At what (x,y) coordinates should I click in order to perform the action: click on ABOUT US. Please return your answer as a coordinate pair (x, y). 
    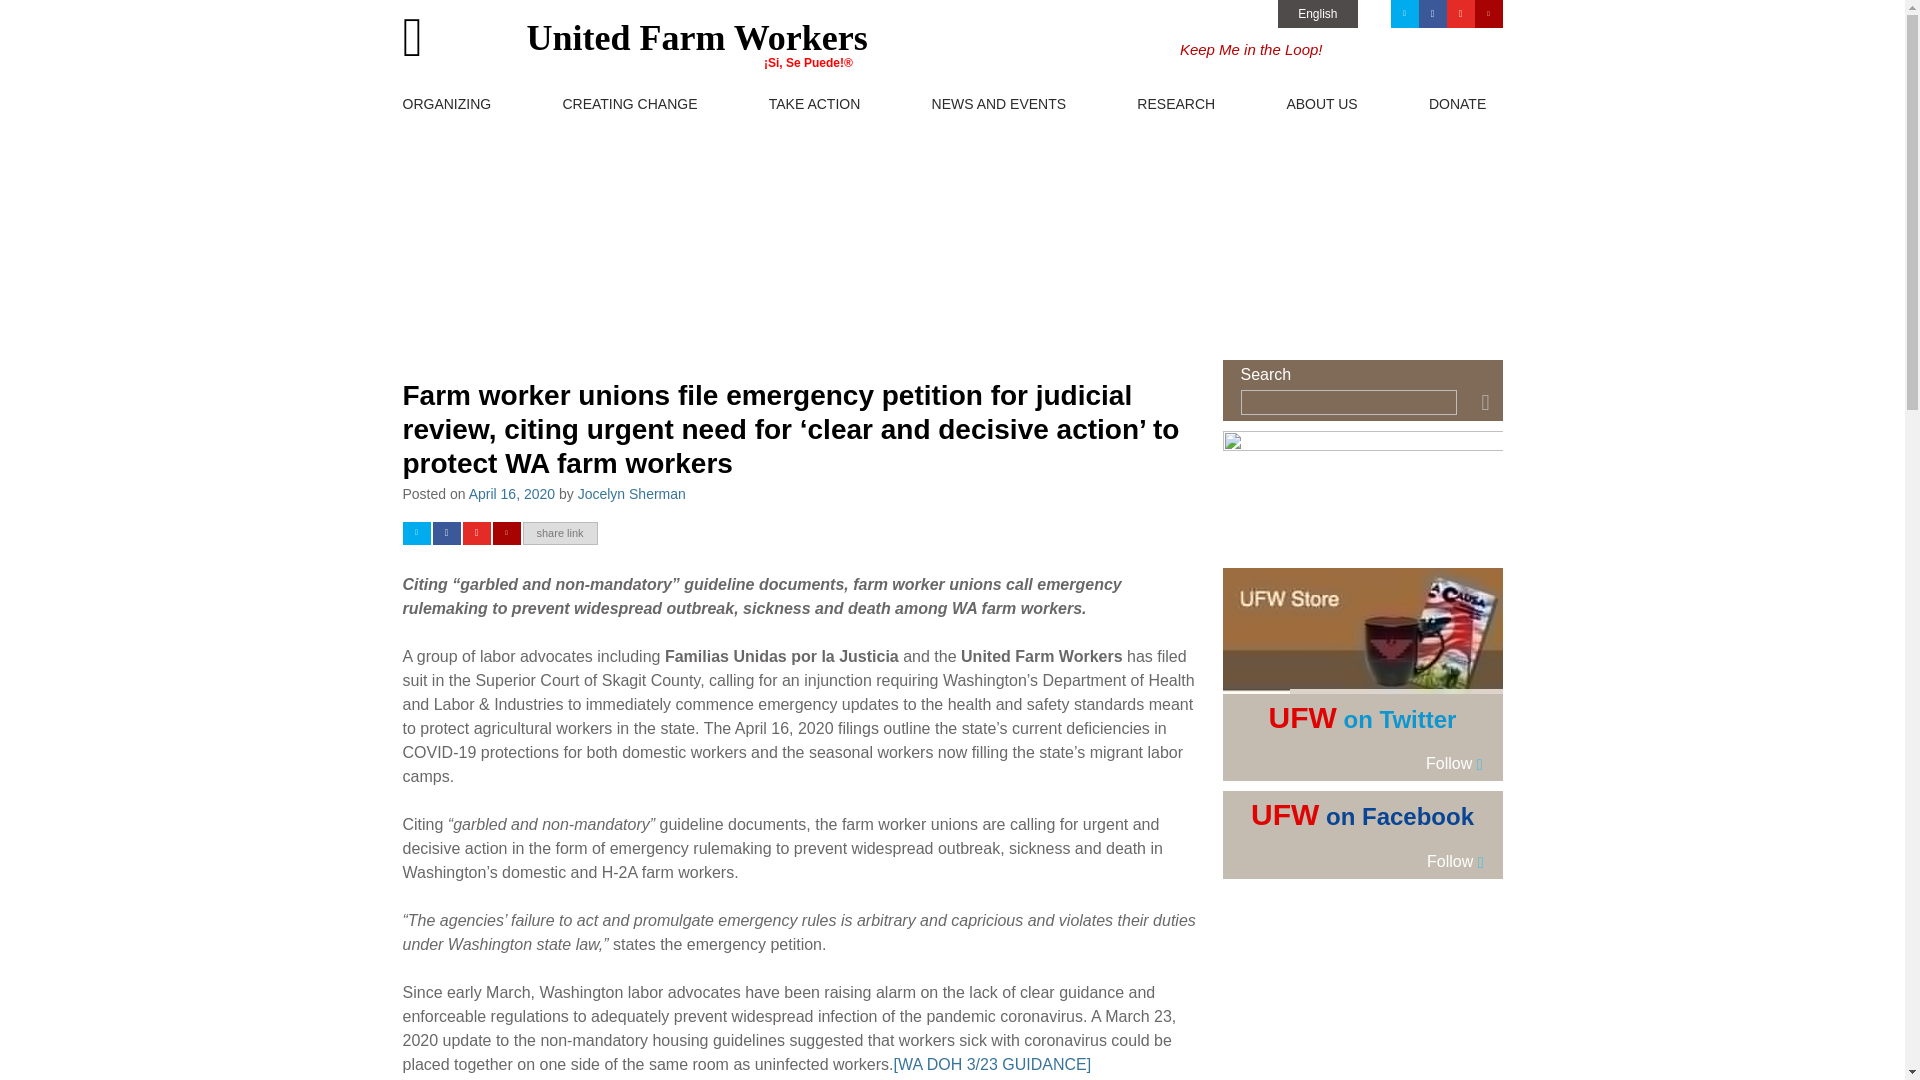
    Looking at the image, I should click on (1357, 103).